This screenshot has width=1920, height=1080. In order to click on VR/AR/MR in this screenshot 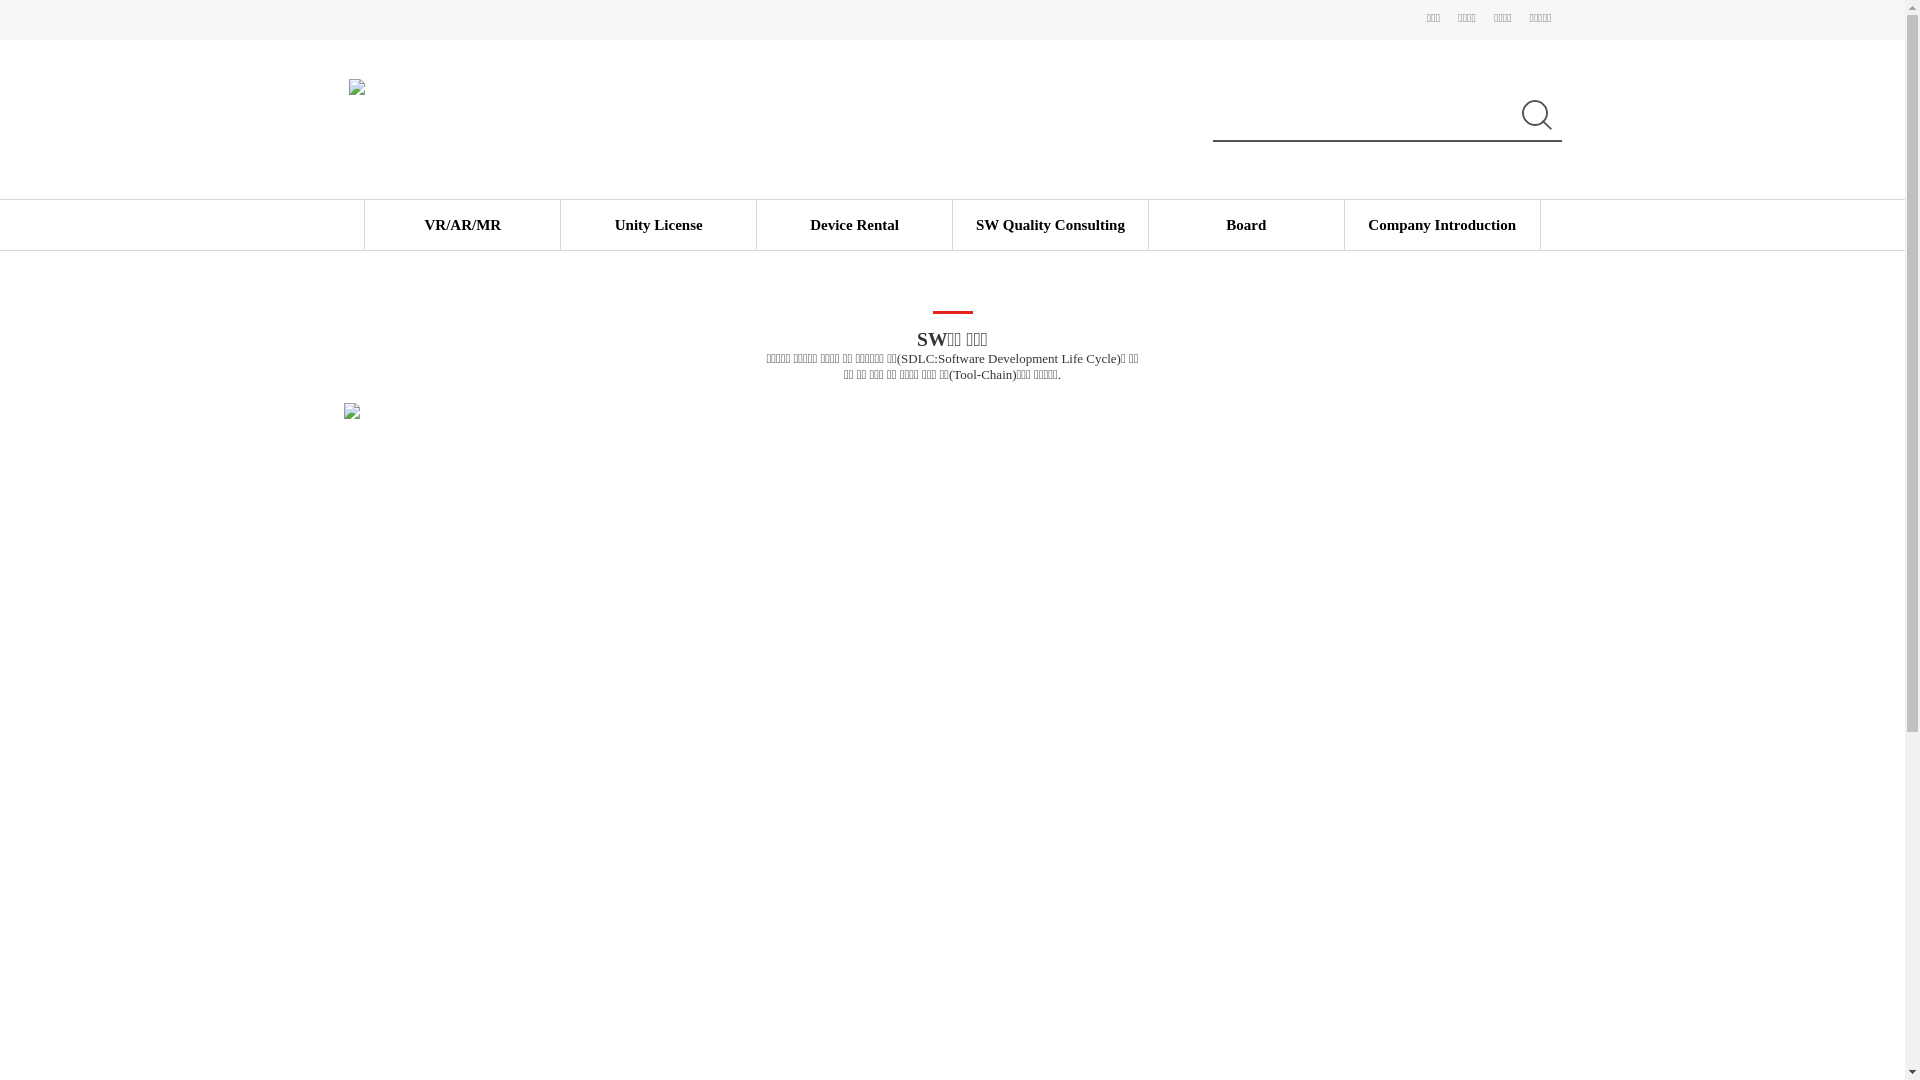, I will do `click(462, 225)`.